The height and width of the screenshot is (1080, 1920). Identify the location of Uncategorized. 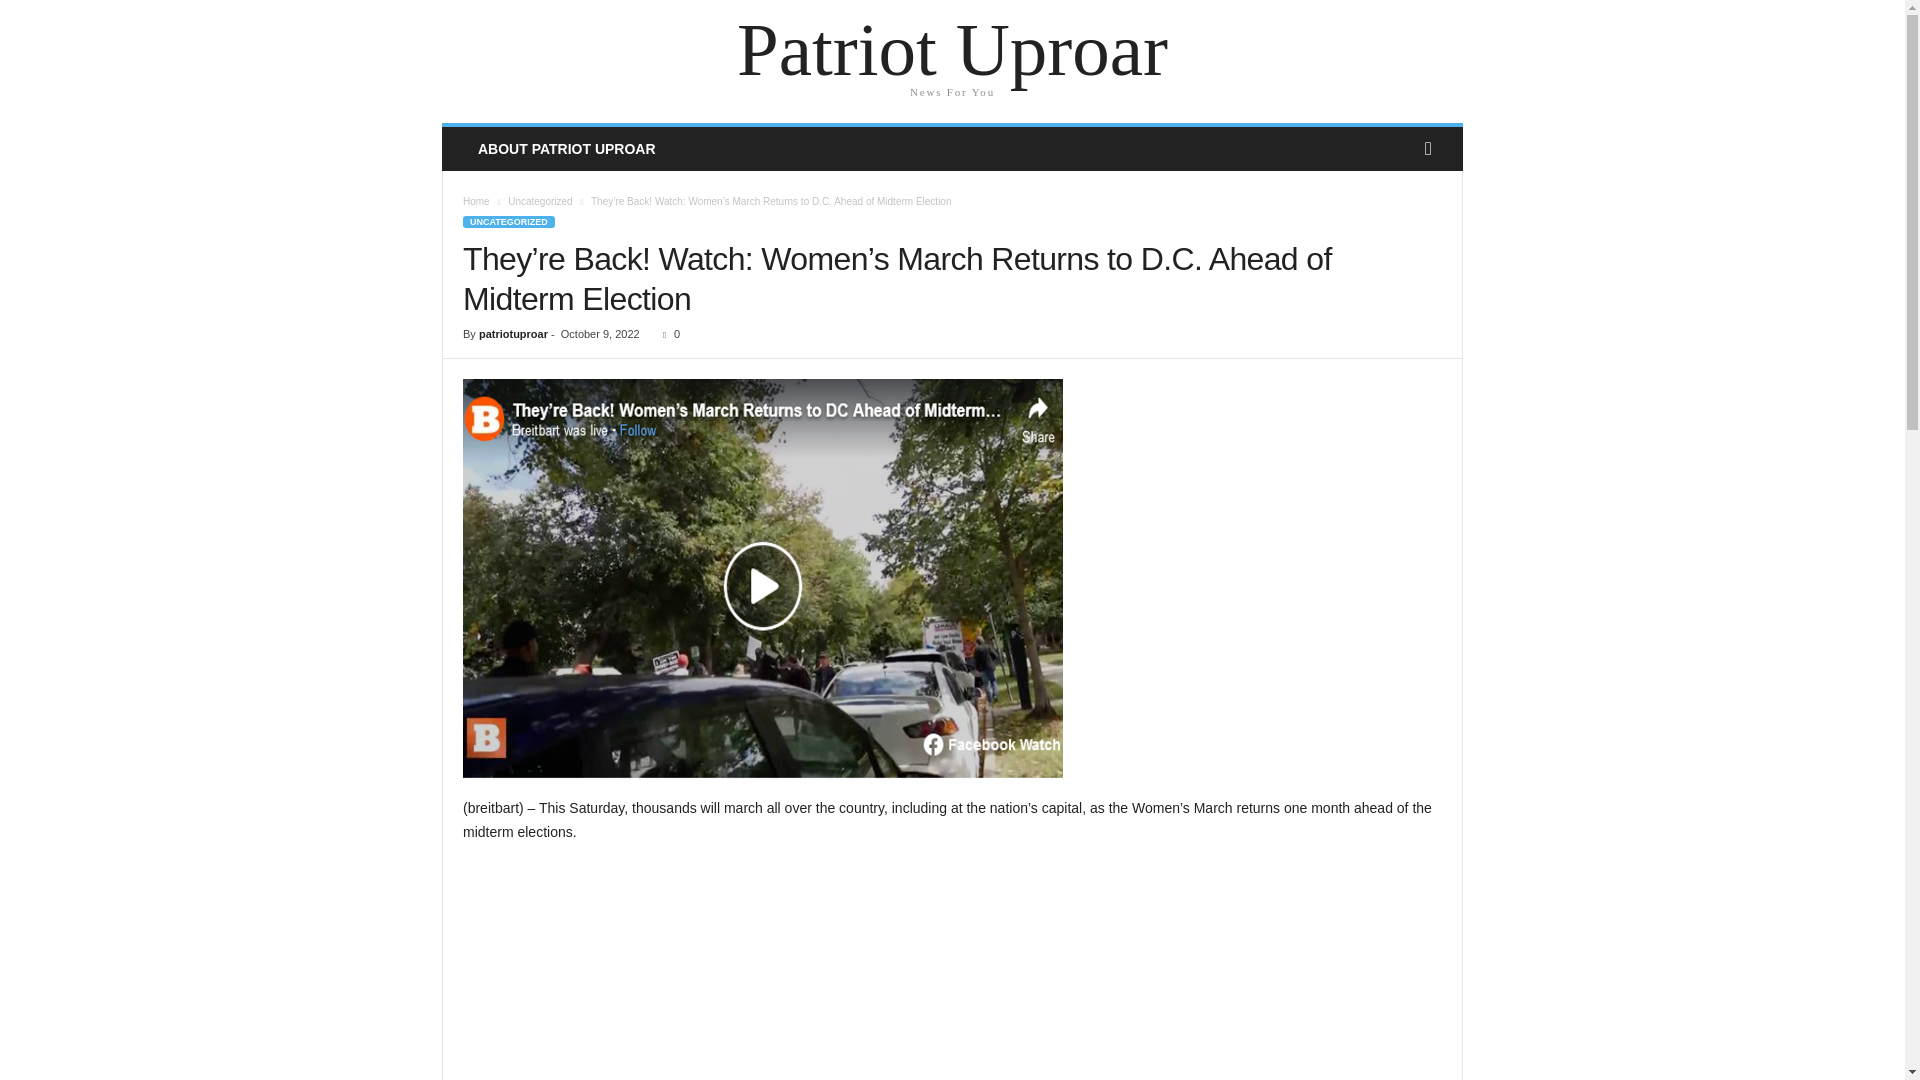
(540, 201).